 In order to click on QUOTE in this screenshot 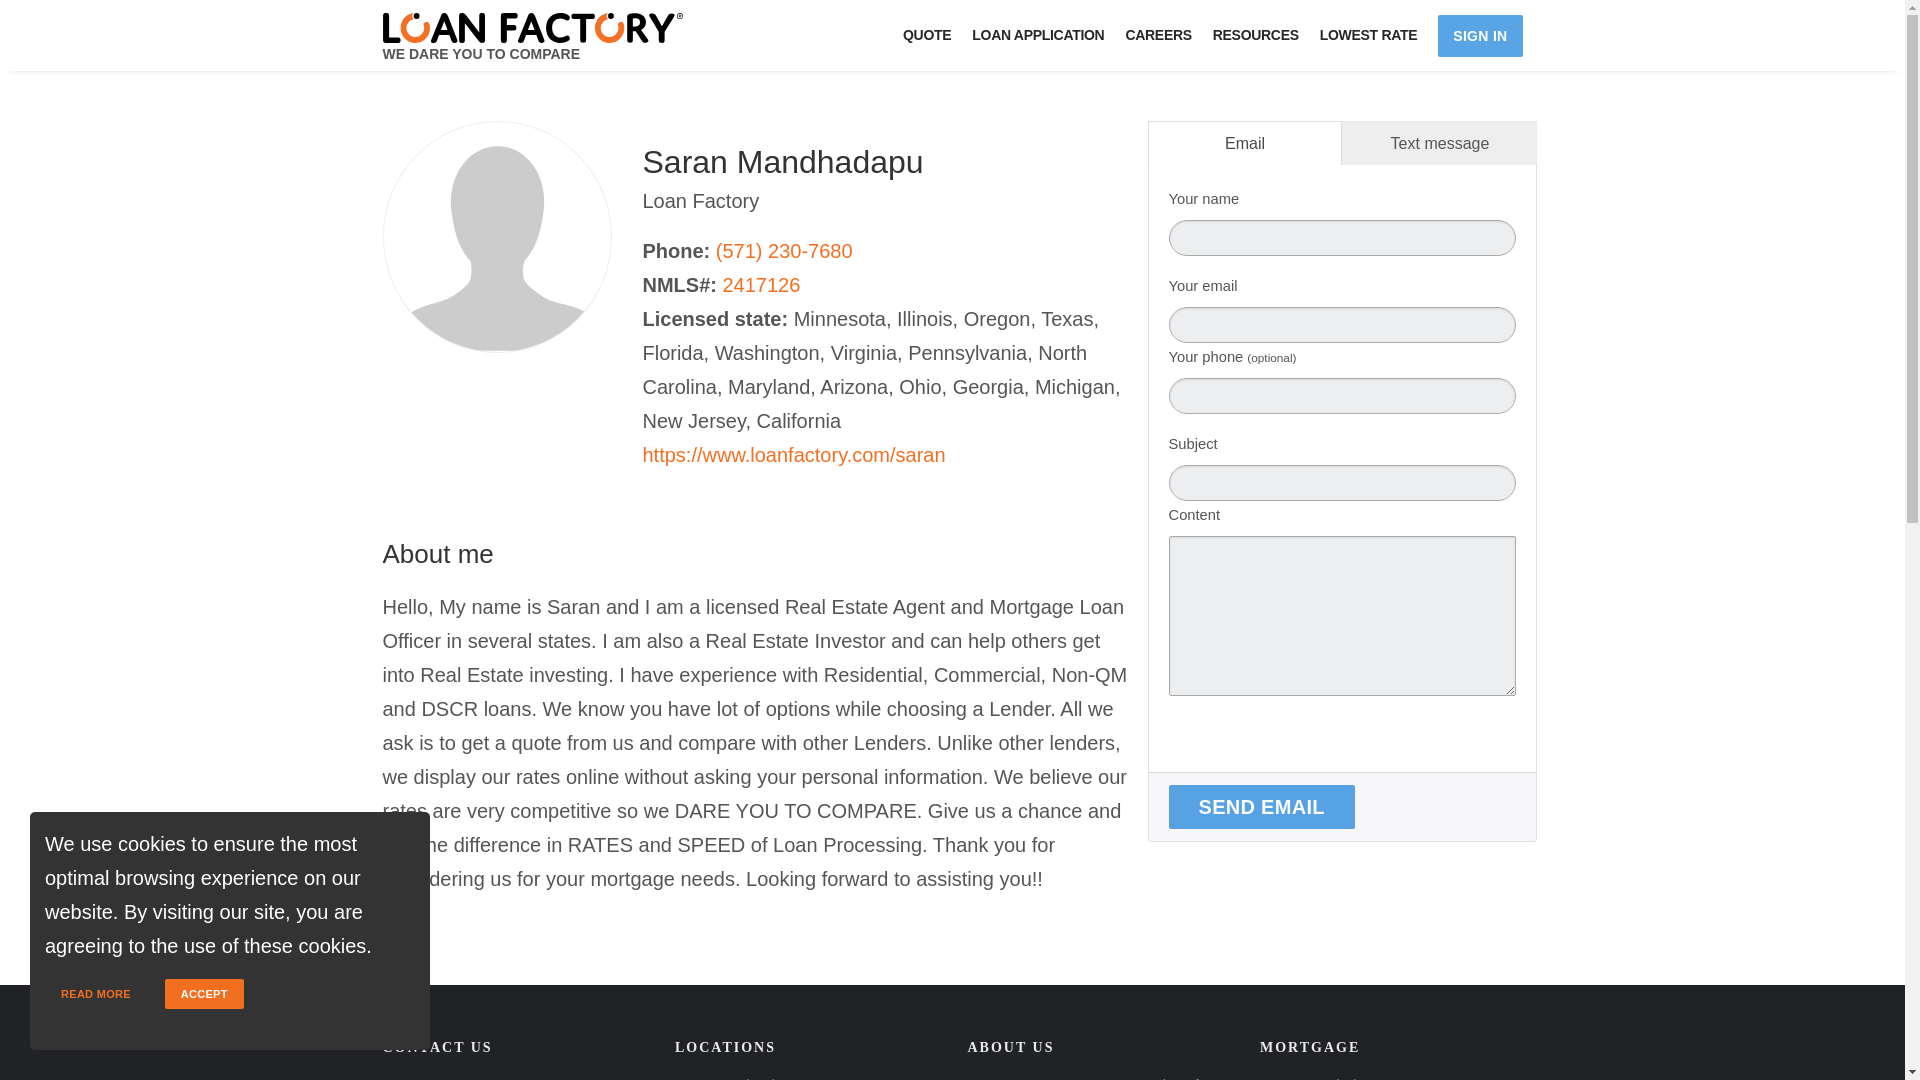, I will do `click(936, 36)`.